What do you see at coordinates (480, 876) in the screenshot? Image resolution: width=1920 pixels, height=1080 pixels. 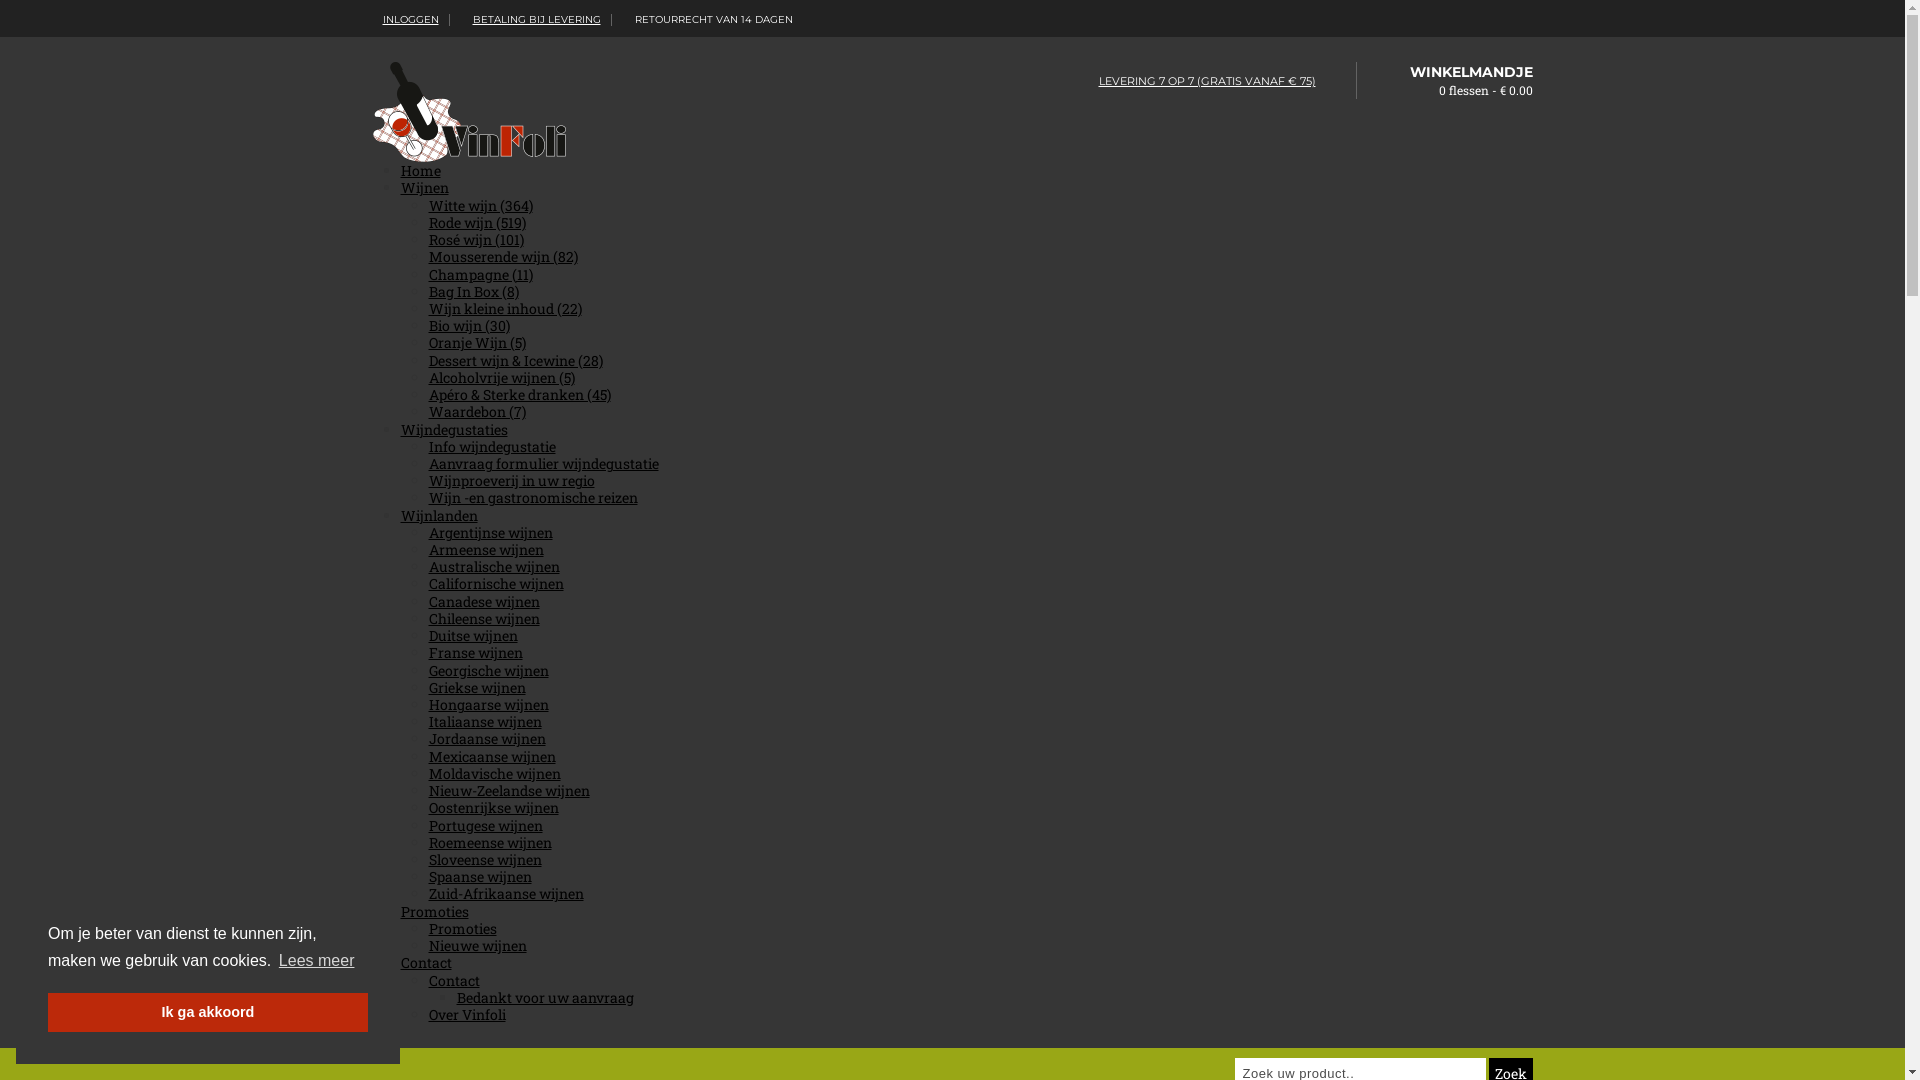 I see `Spaanse wijnen` at bounding box center [480, 876].